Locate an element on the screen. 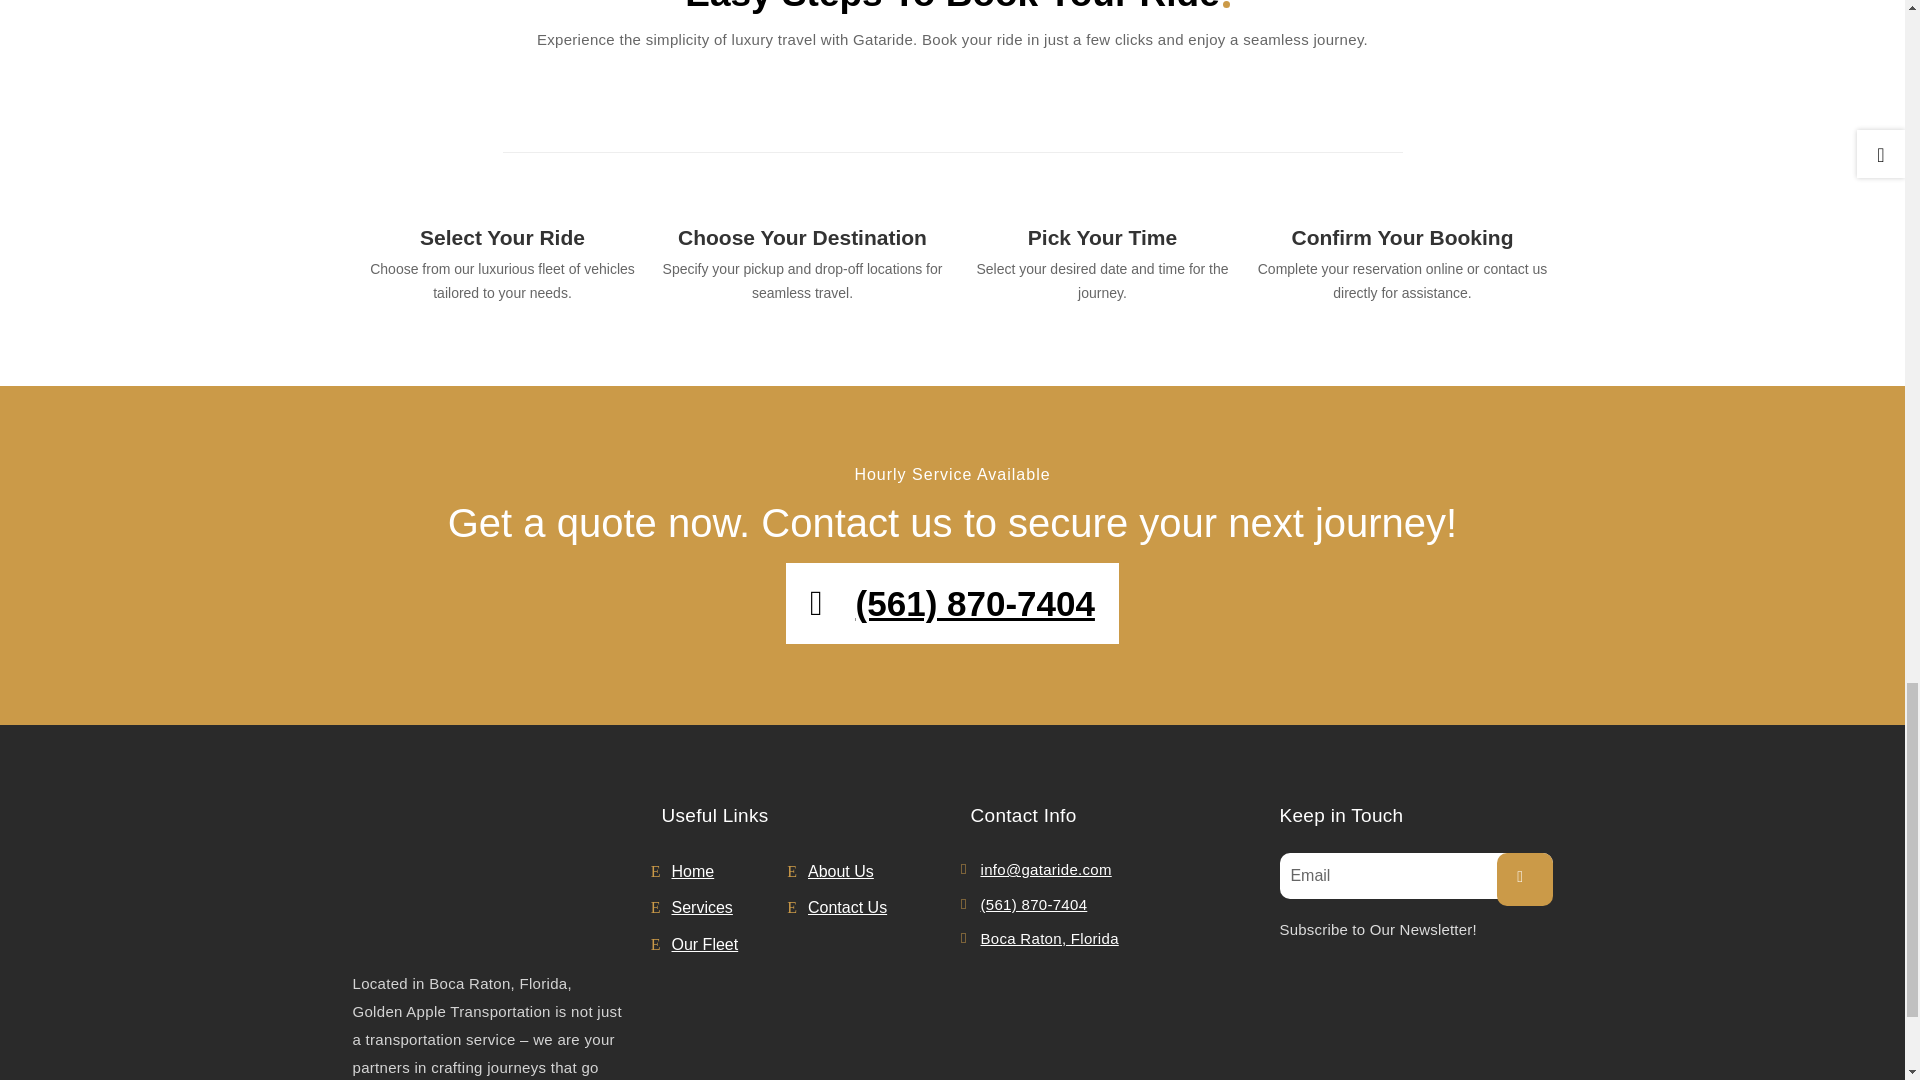  About Us is located at coordinates (866, 871).